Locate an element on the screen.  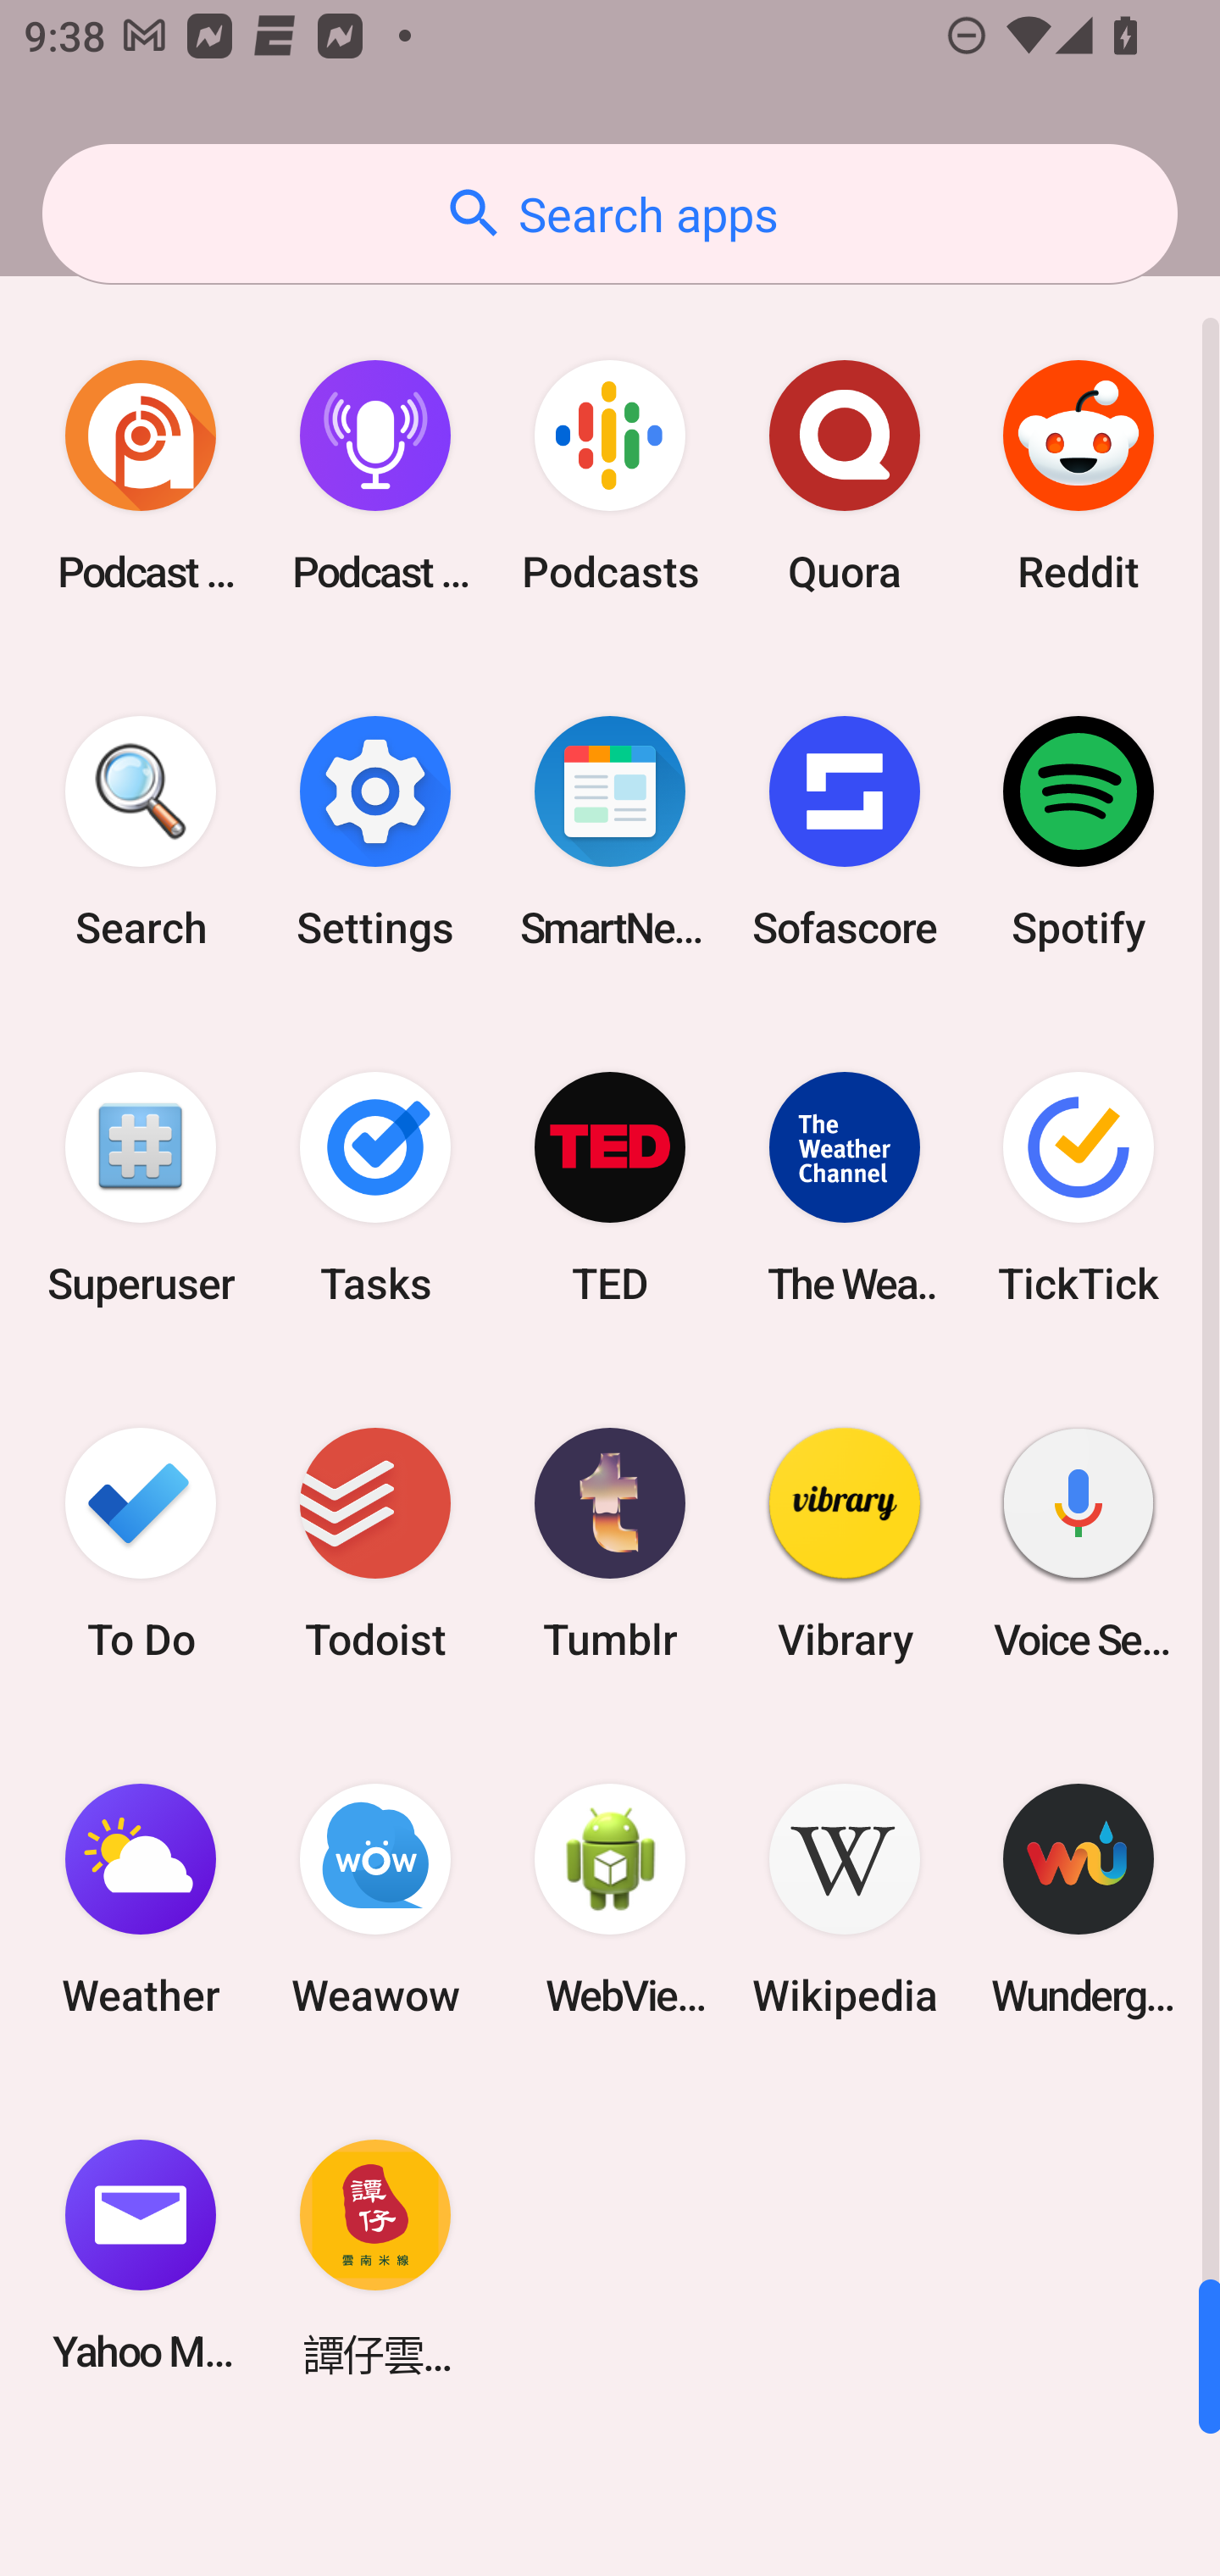
Sofascore is located at coordinates (844, 832).